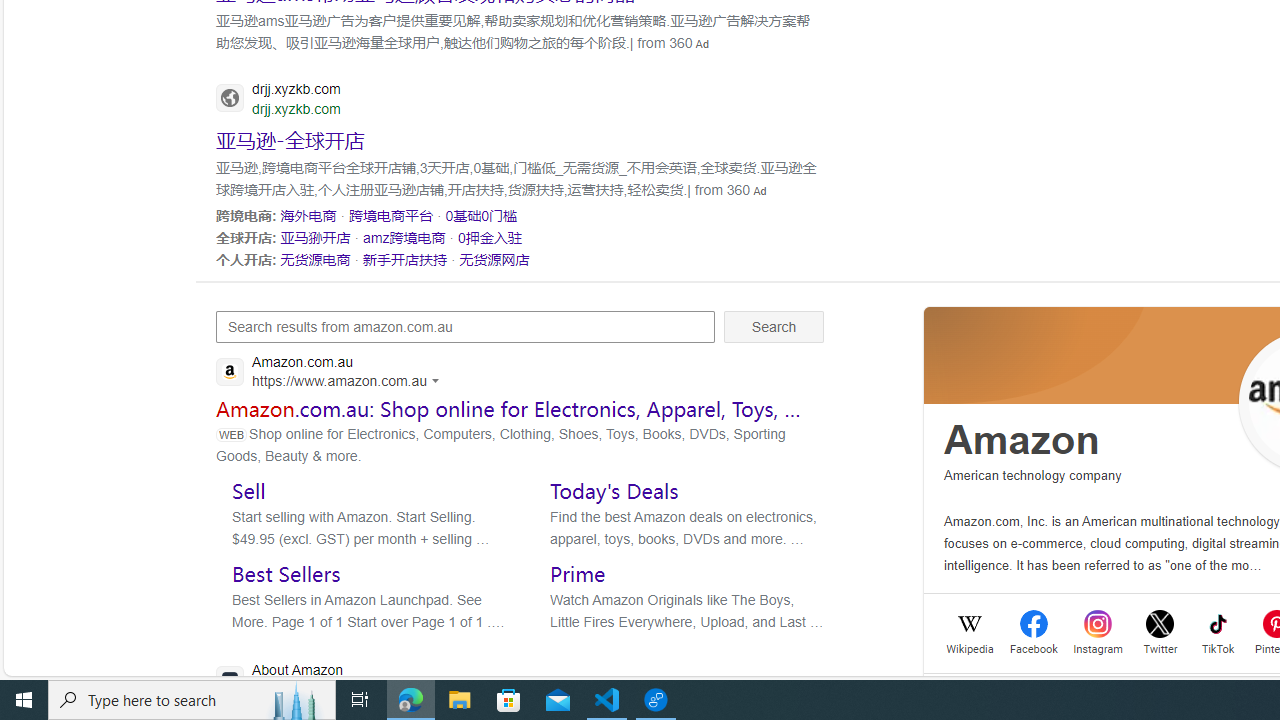 This screenshot has height=720, width=1280. I want to click on Search results from amazon.com.au, so click(466, 326).